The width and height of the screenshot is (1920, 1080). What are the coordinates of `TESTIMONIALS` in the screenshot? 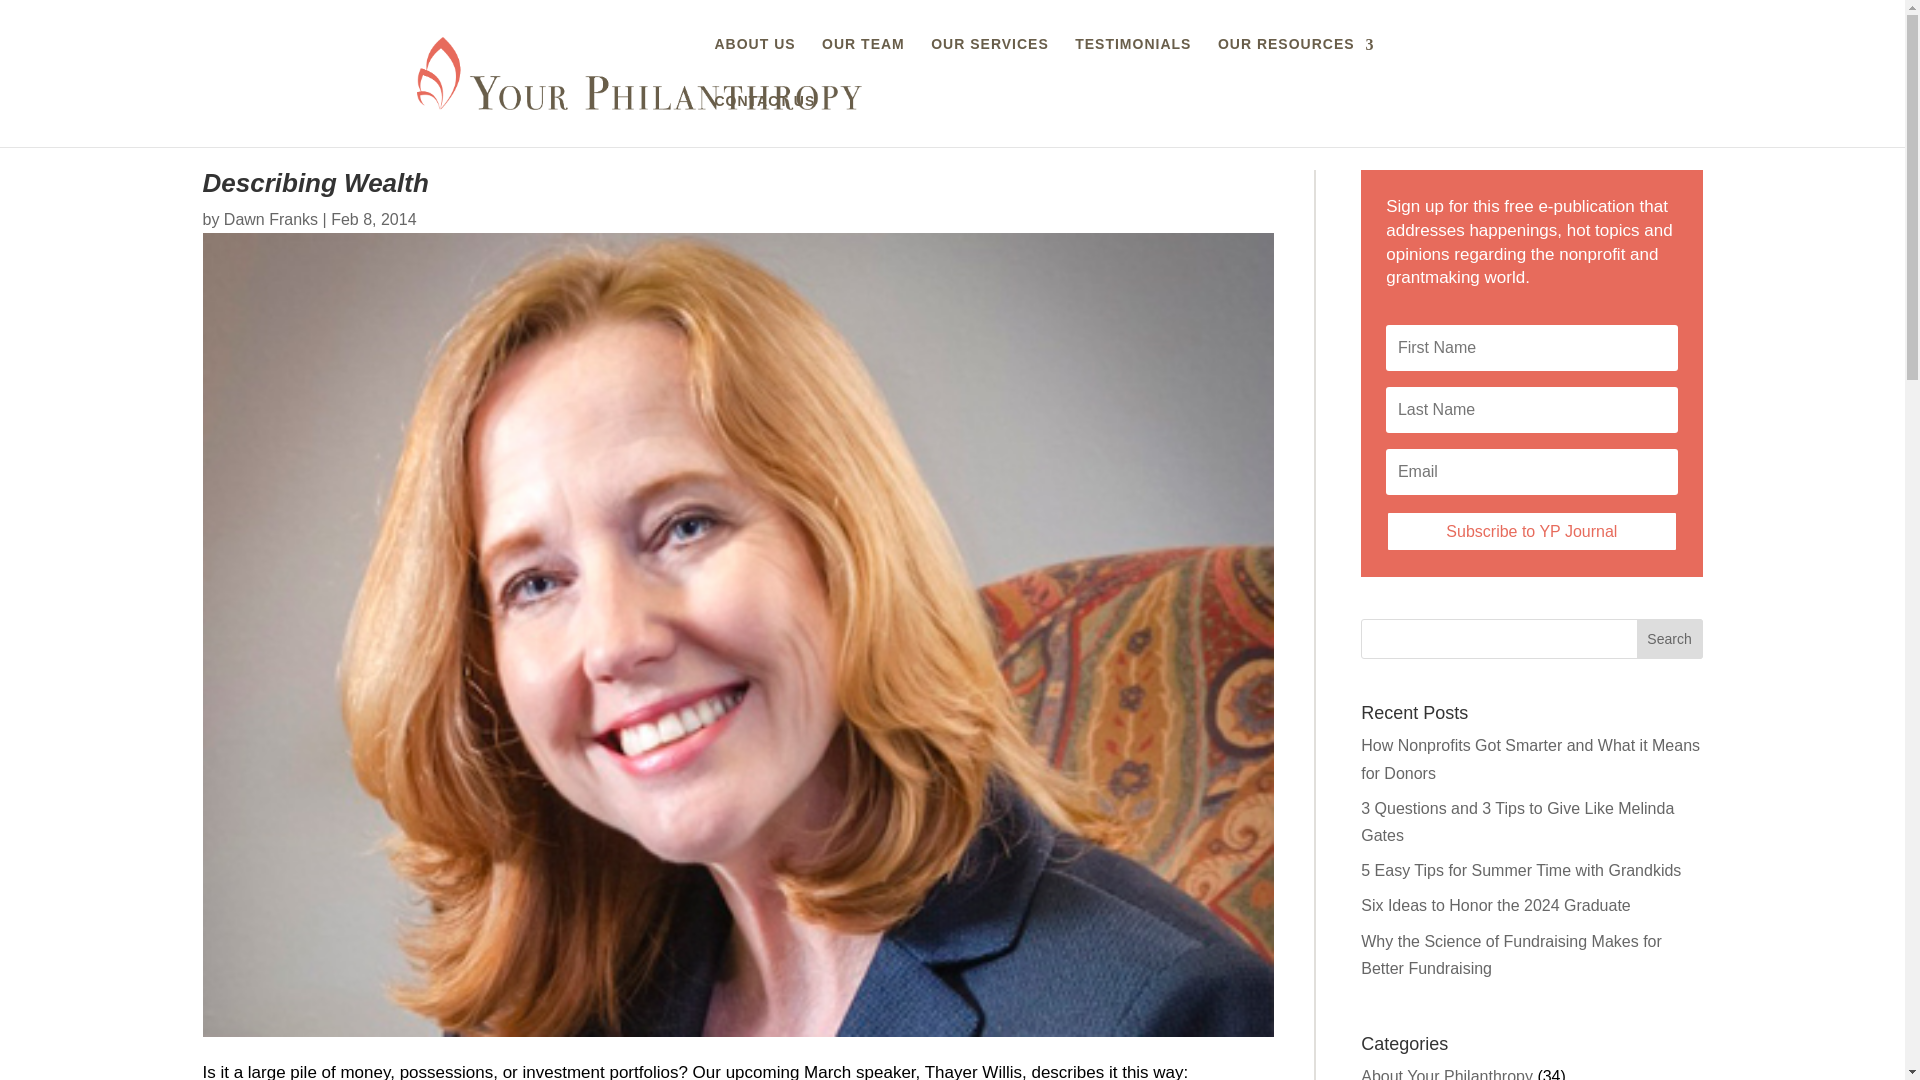 It's located at (1132, 61).